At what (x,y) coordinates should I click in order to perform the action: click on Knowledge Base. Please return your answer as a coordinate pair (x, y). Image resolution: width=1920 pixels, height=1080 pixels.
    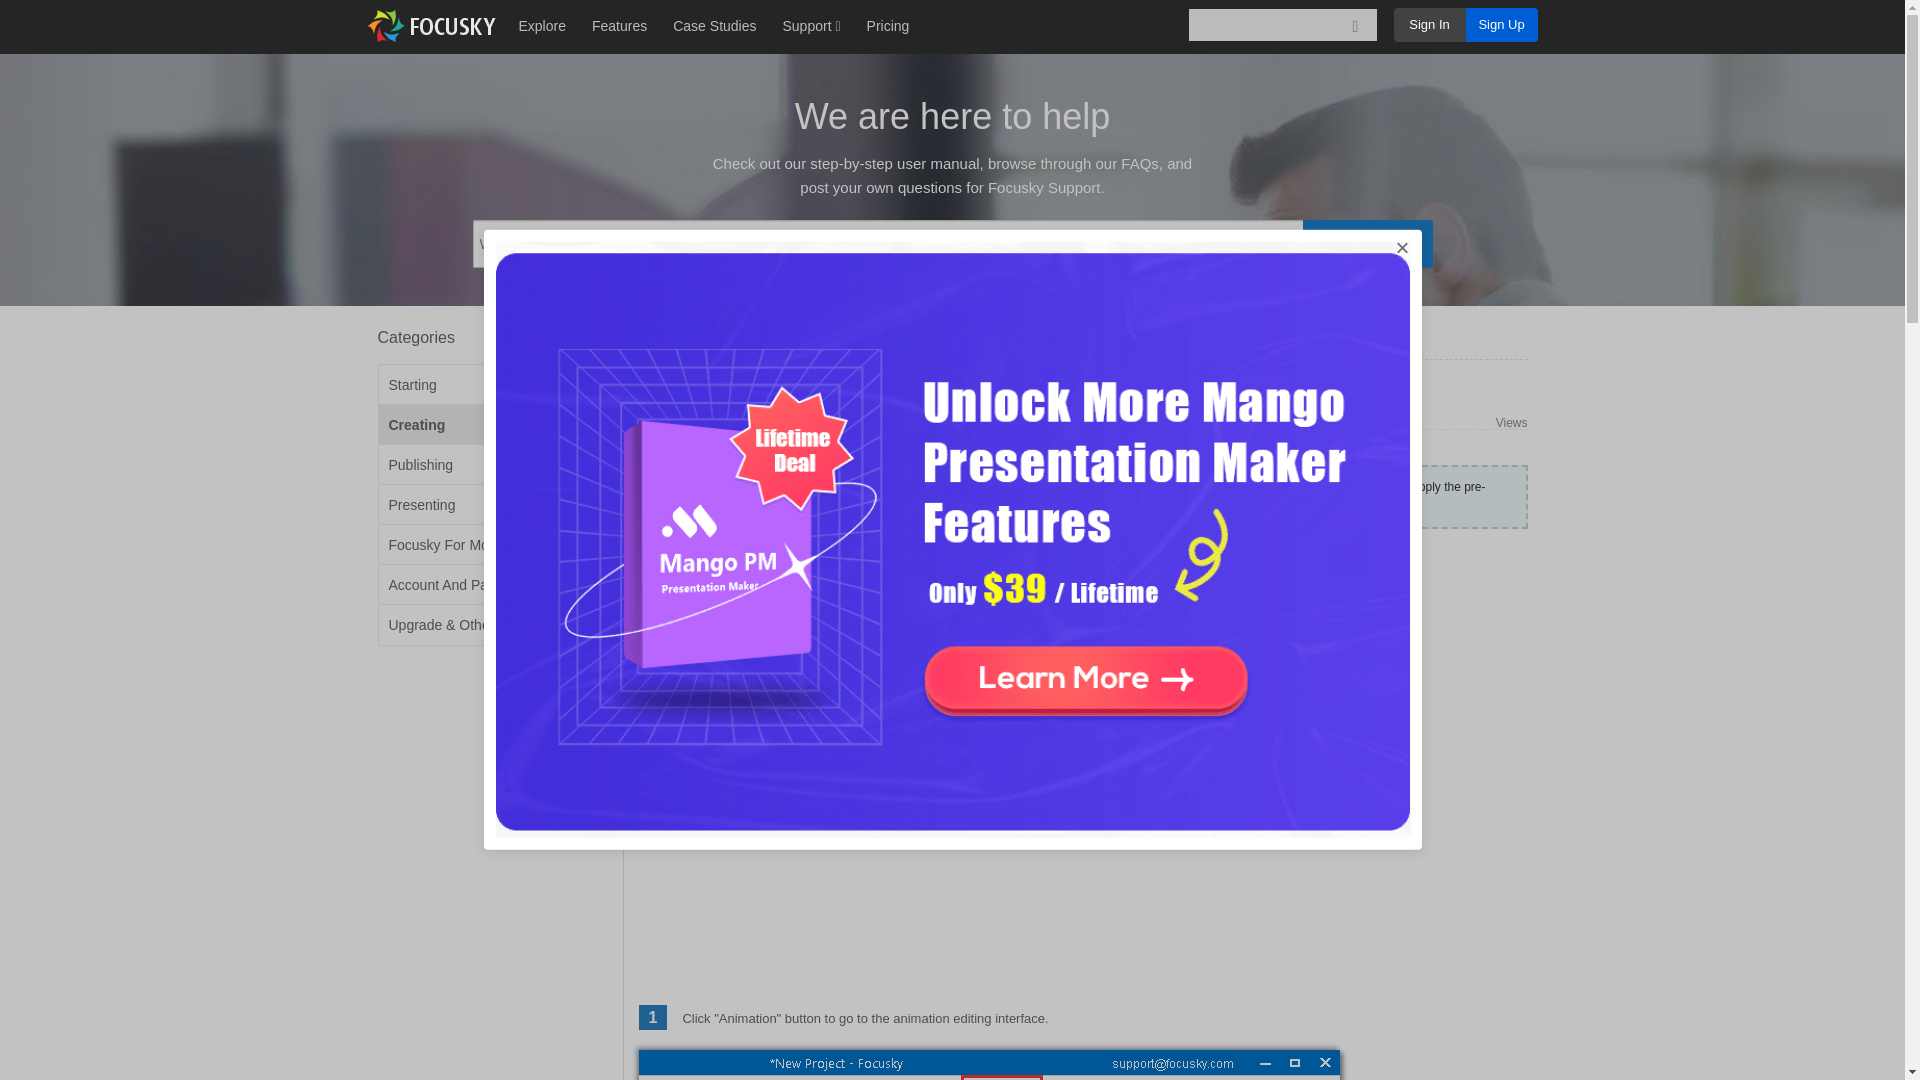
    Looking at the image, I should click on (690, 338).